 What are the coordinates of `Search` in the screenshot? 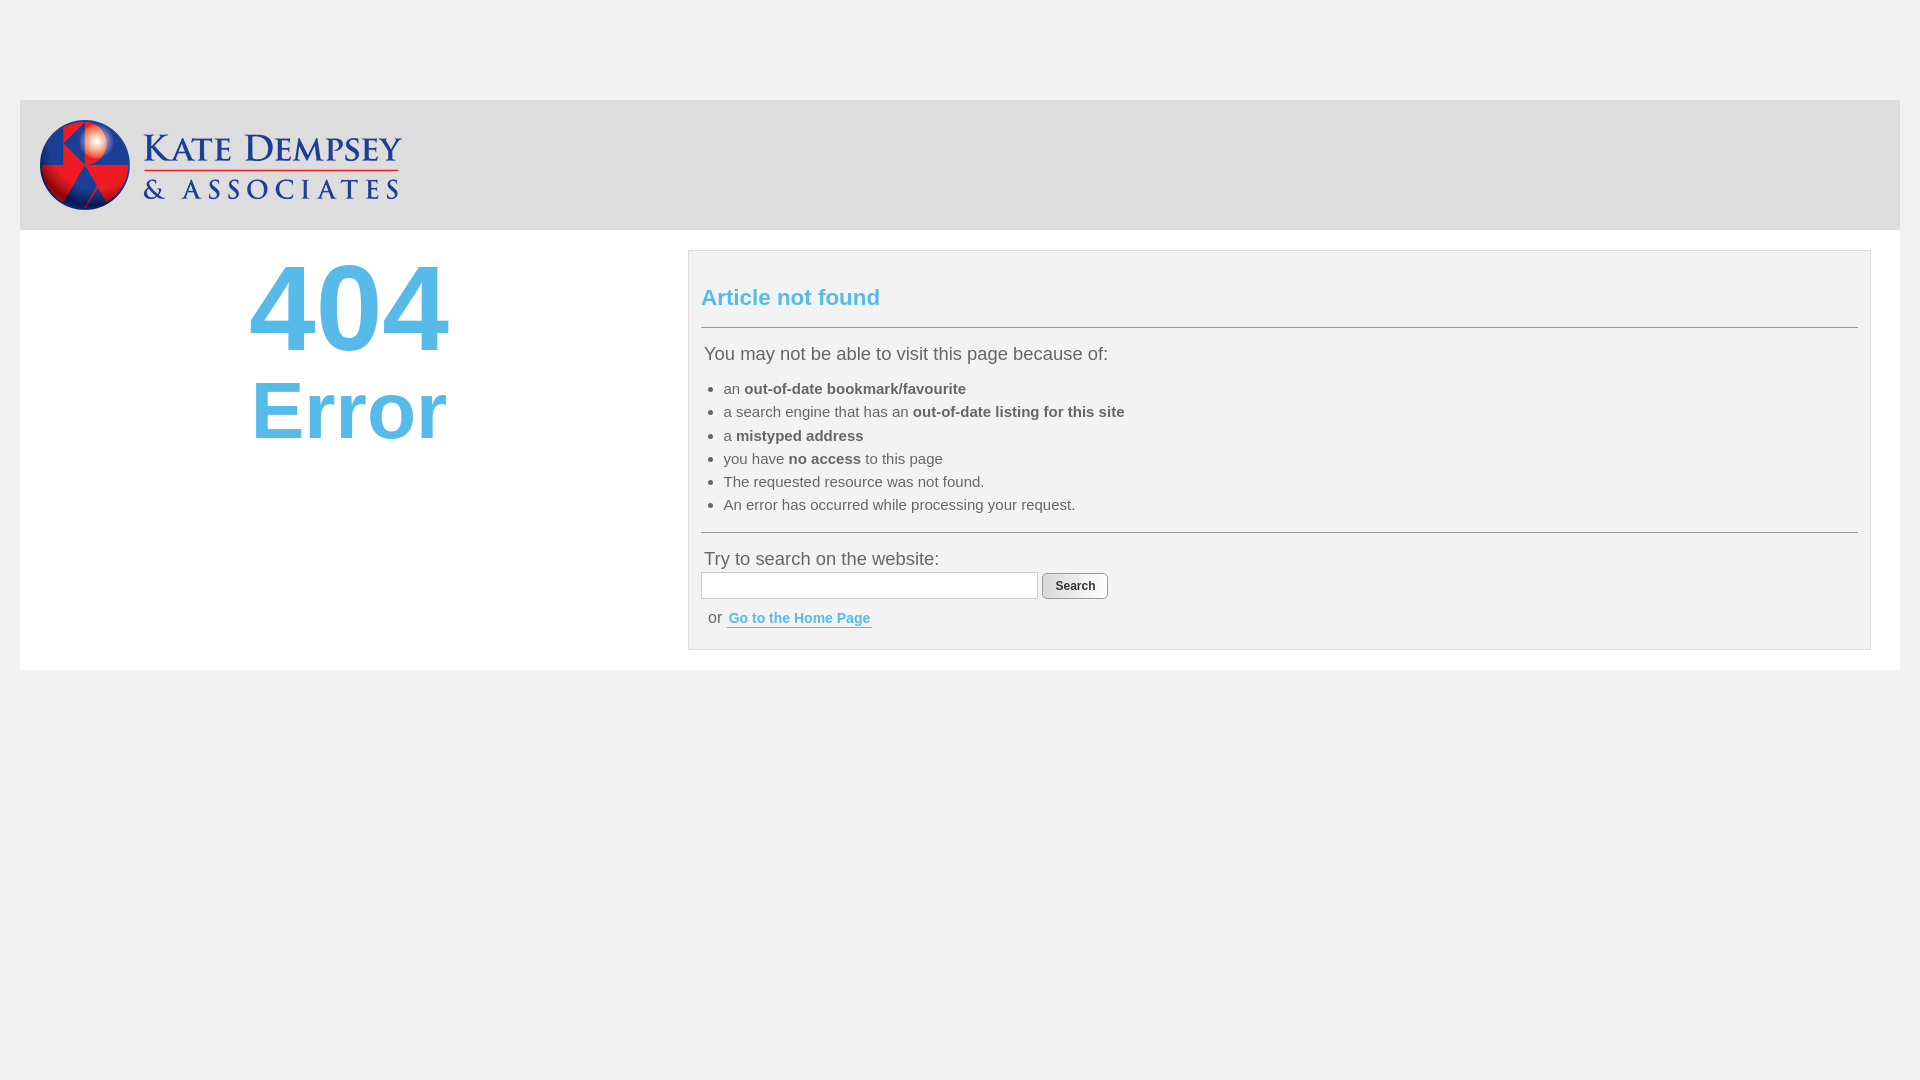 It's located at (1075, 586).